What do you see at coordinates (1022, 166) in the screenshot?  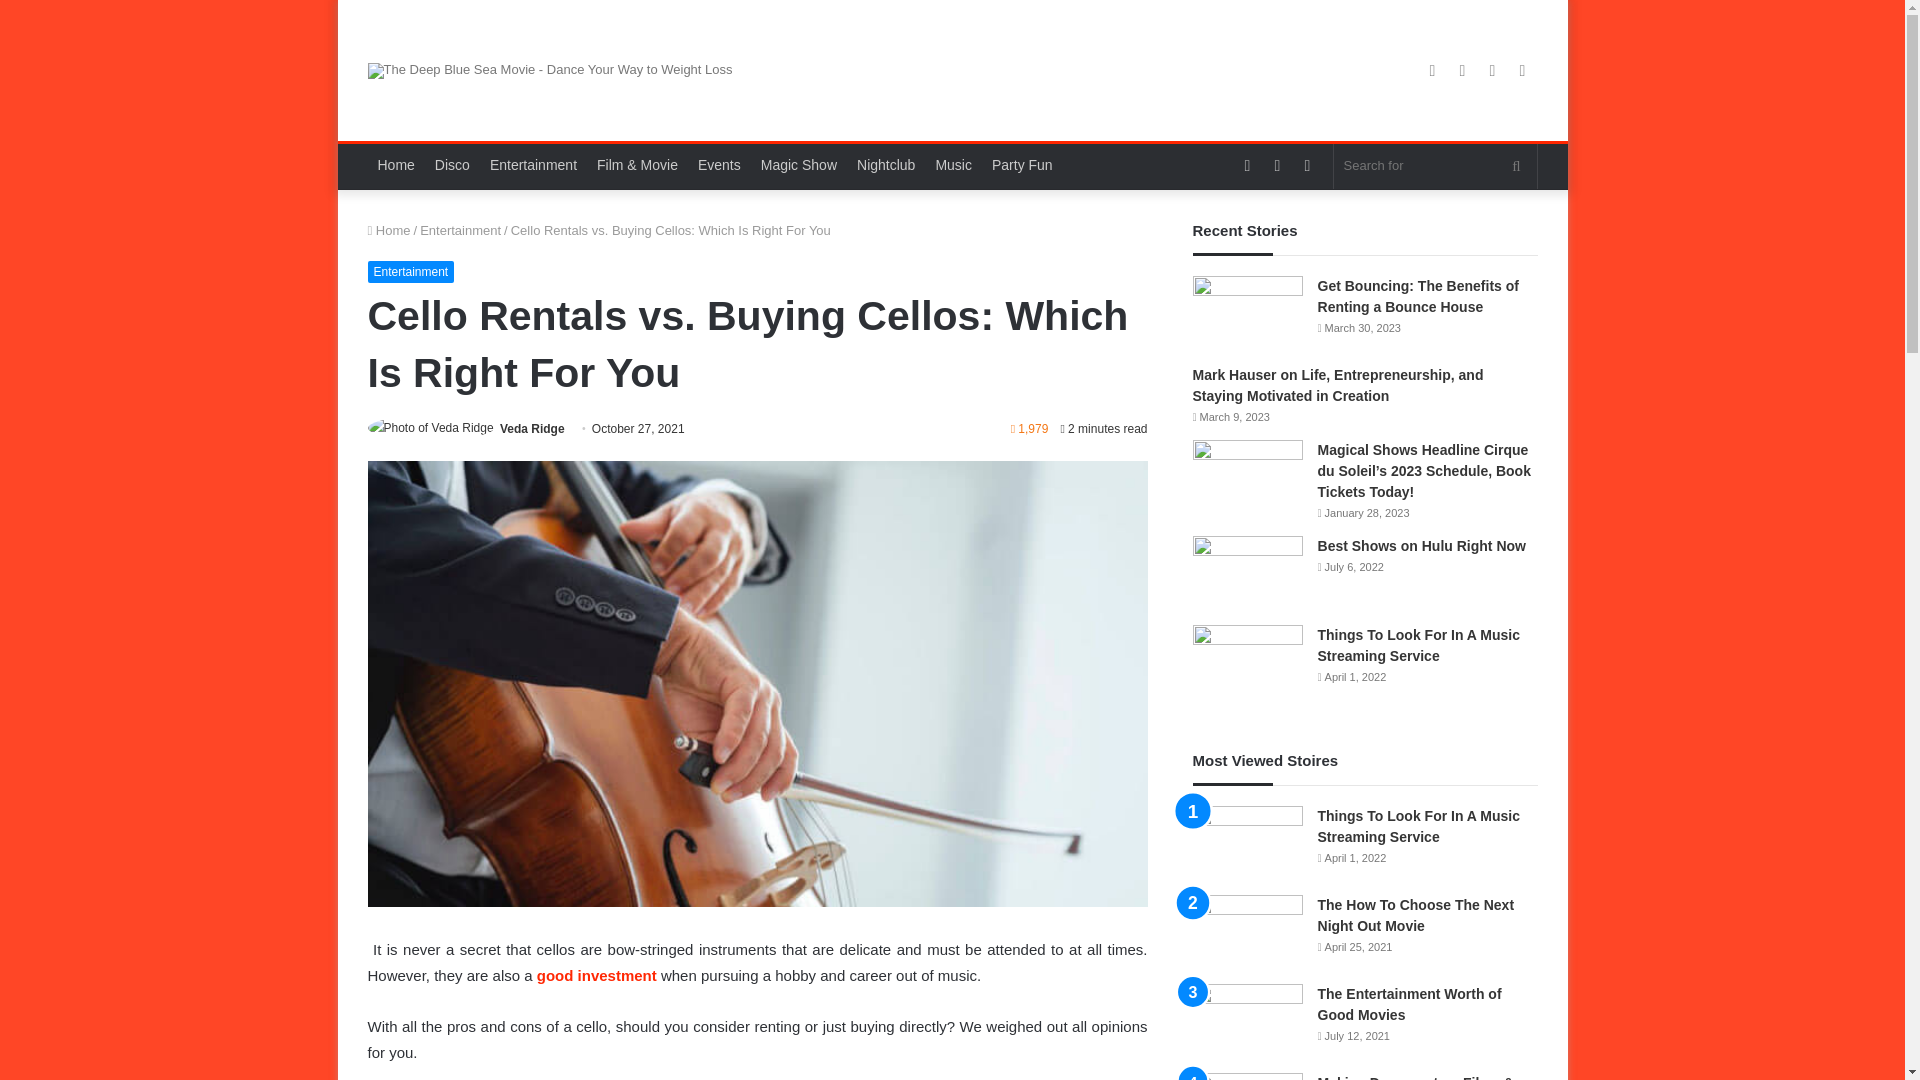 I see `Party Fun` at bounding box center [1022, 166].